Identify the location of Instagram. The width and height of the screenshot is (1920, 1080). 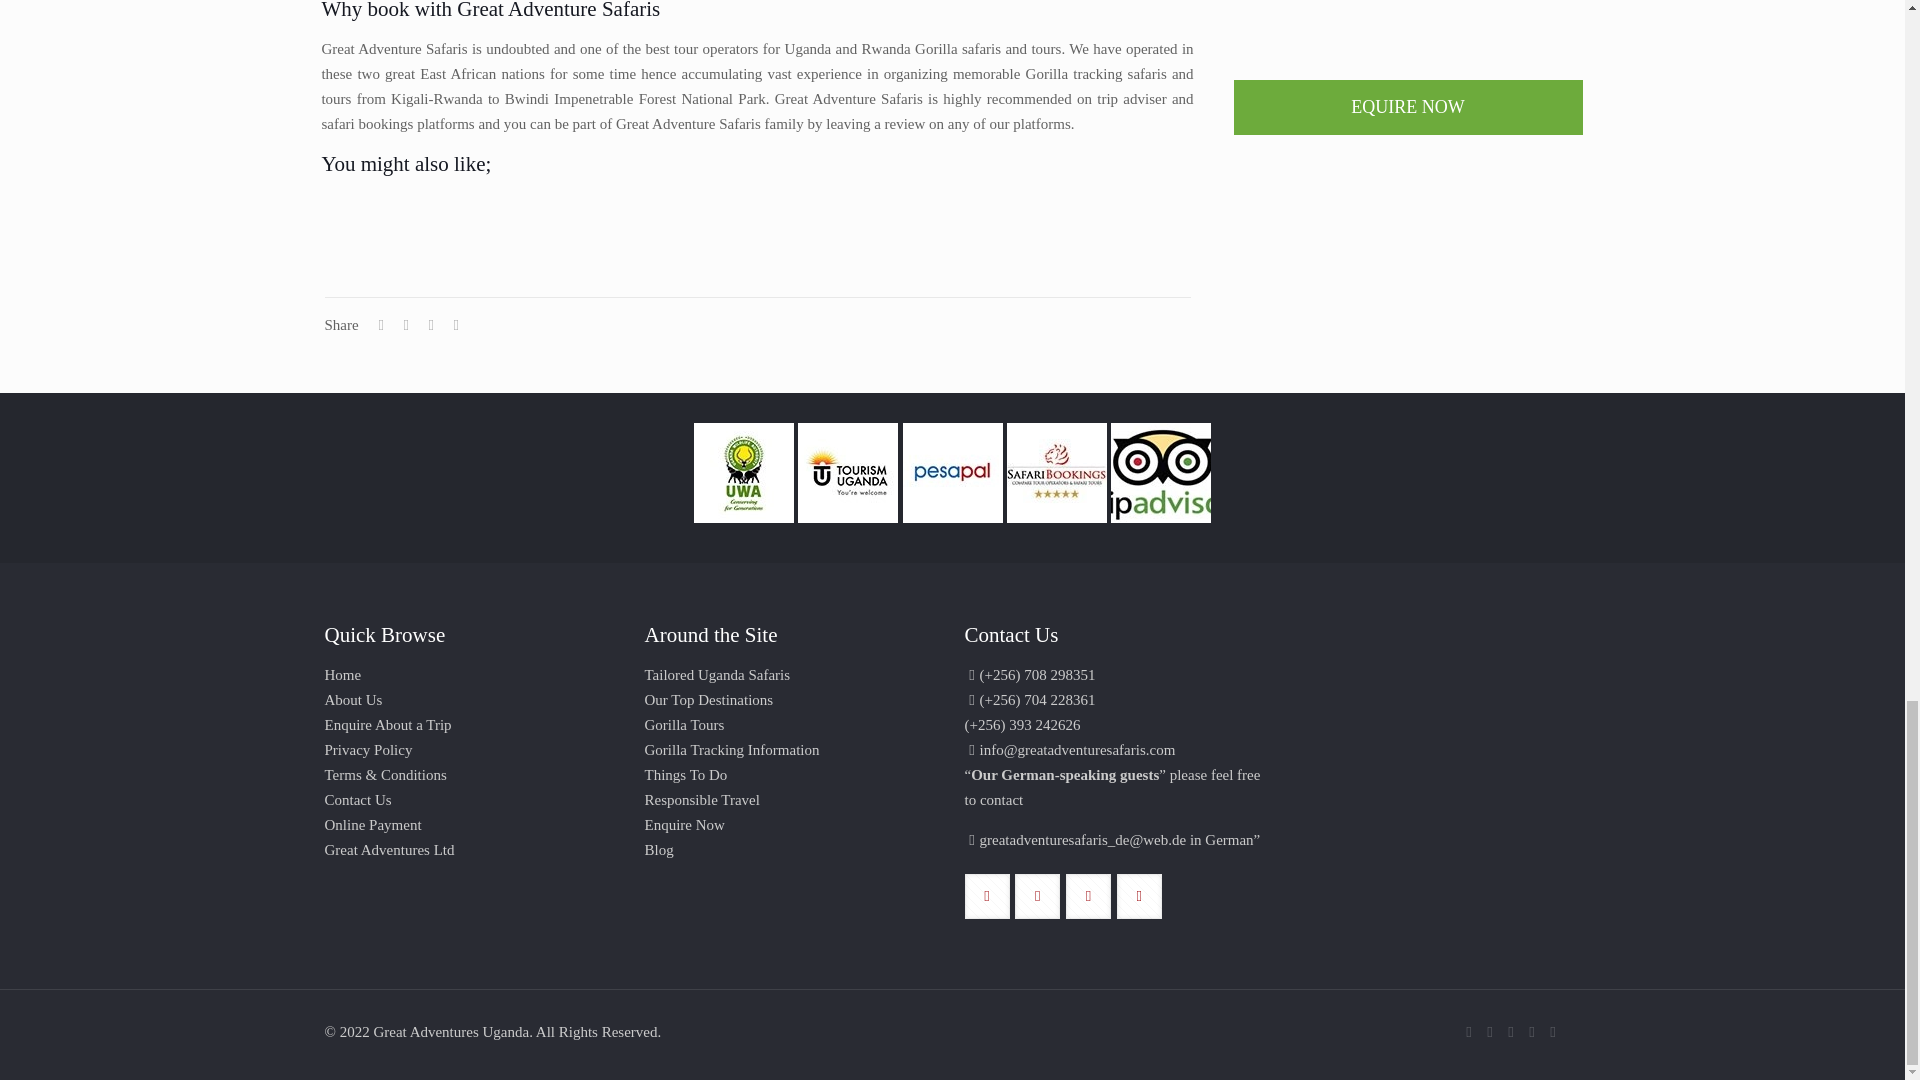
(1532, 1032).